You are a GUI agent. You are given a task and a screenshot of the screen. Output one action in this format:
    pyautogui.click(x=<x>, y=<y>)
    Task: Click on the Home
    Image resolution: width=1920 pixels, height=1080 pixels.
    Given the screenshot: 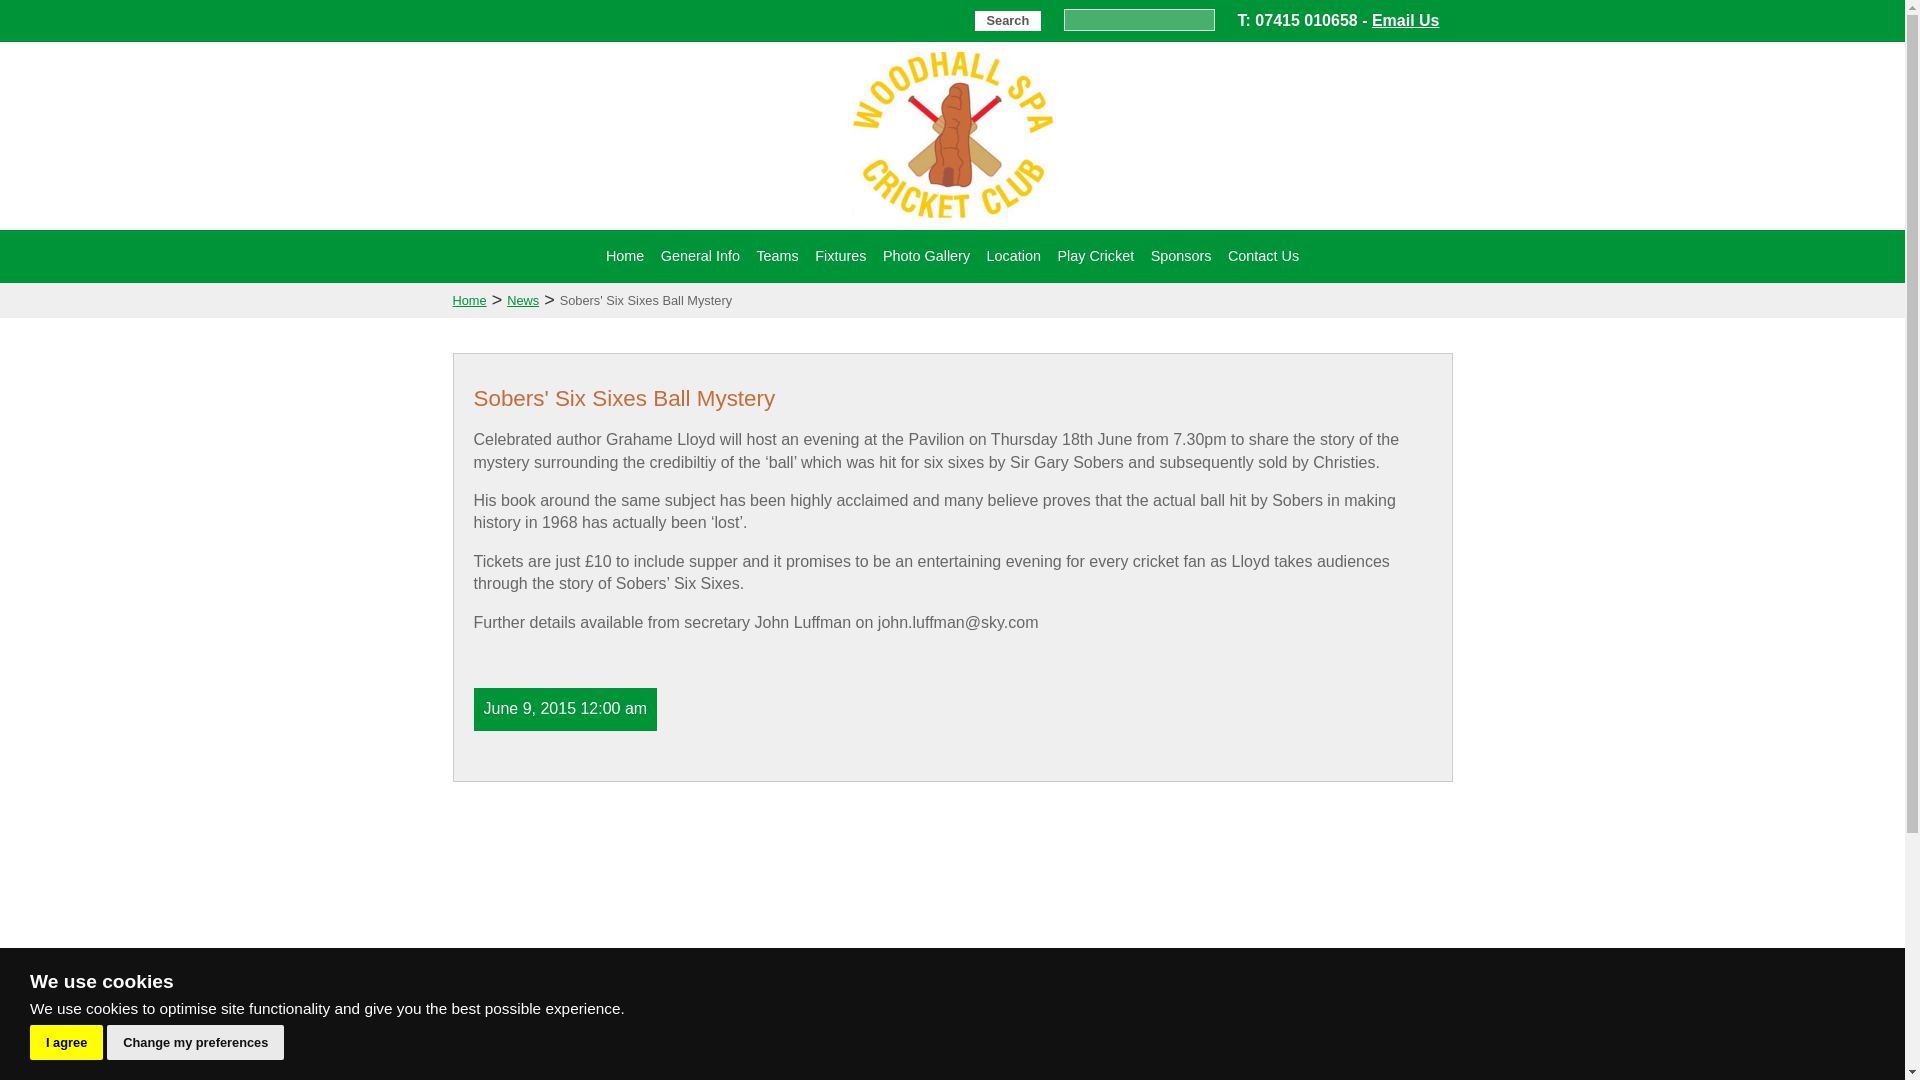 What is the action you would take?
    pyautogui.click(x=468, y=300)
    